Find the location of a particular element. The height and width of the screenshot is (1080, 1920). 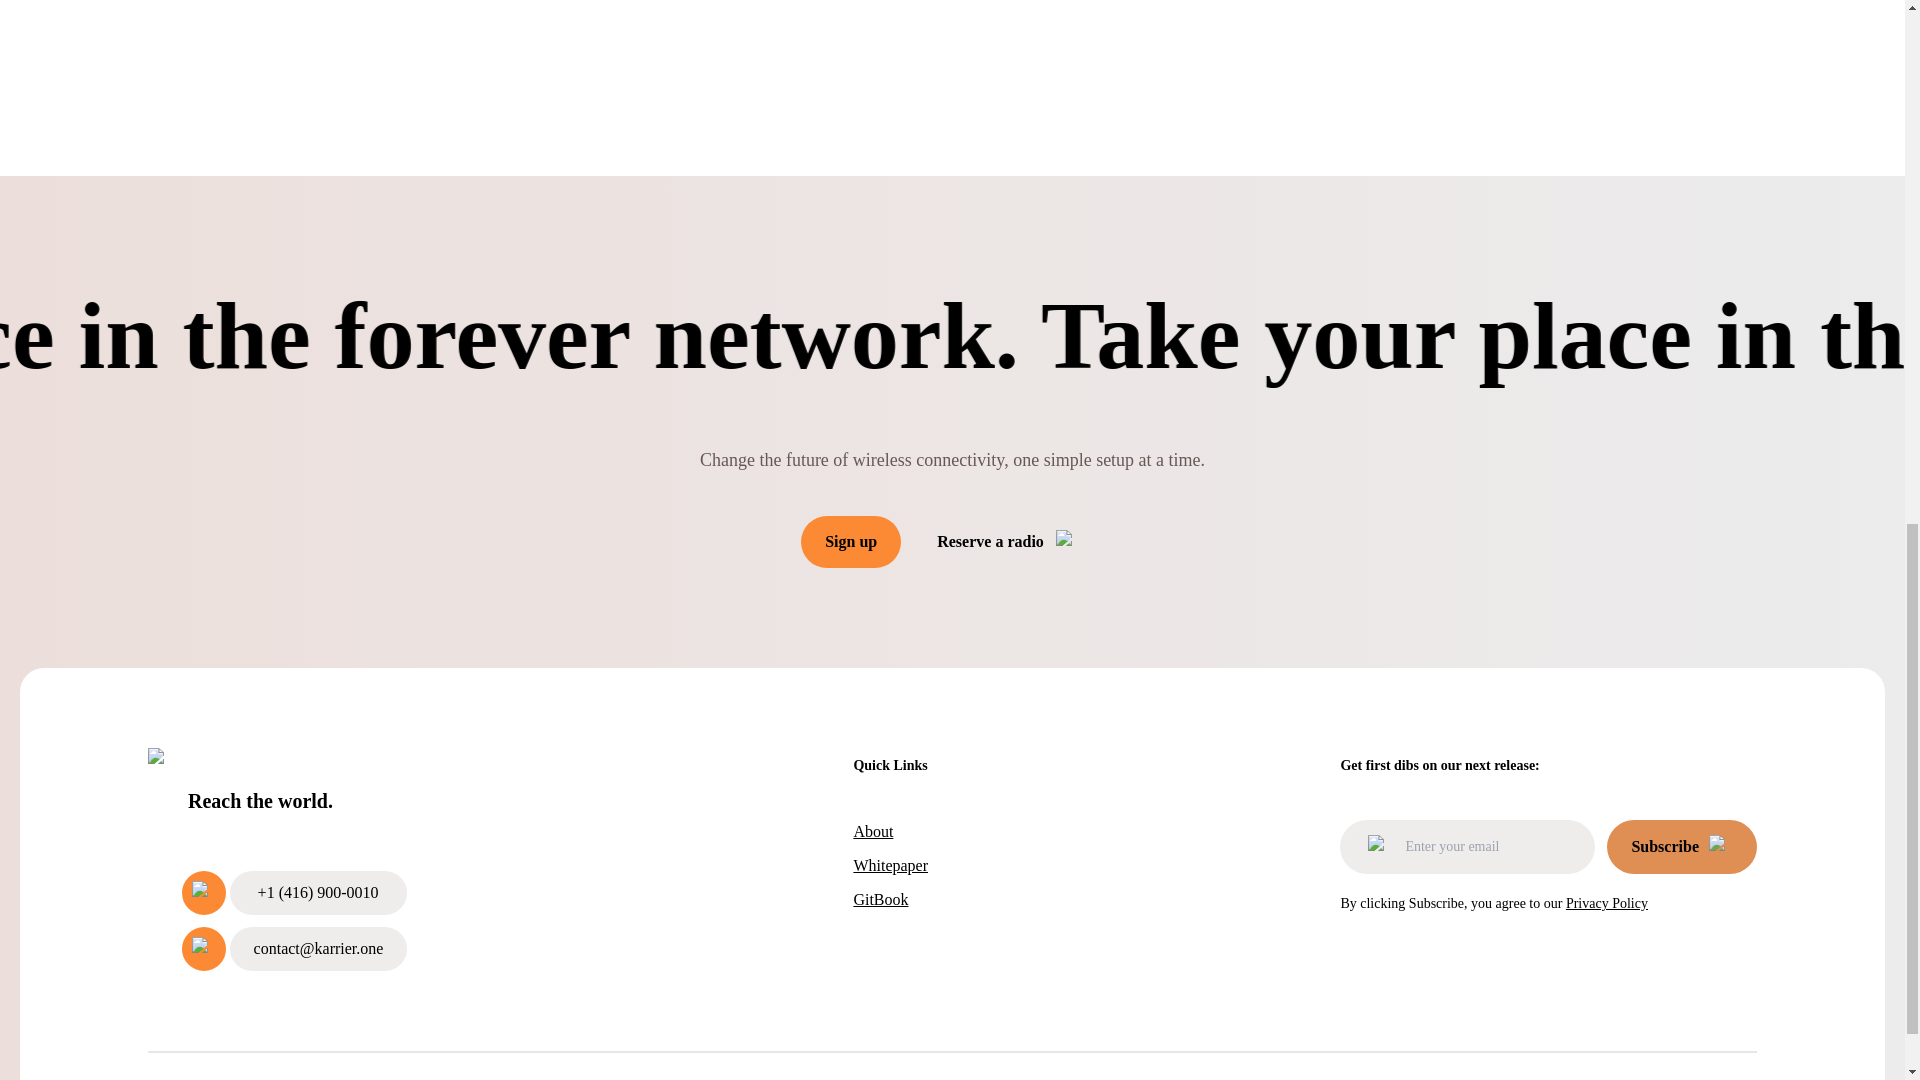

Karrier One is located at coordinates (294, 766).